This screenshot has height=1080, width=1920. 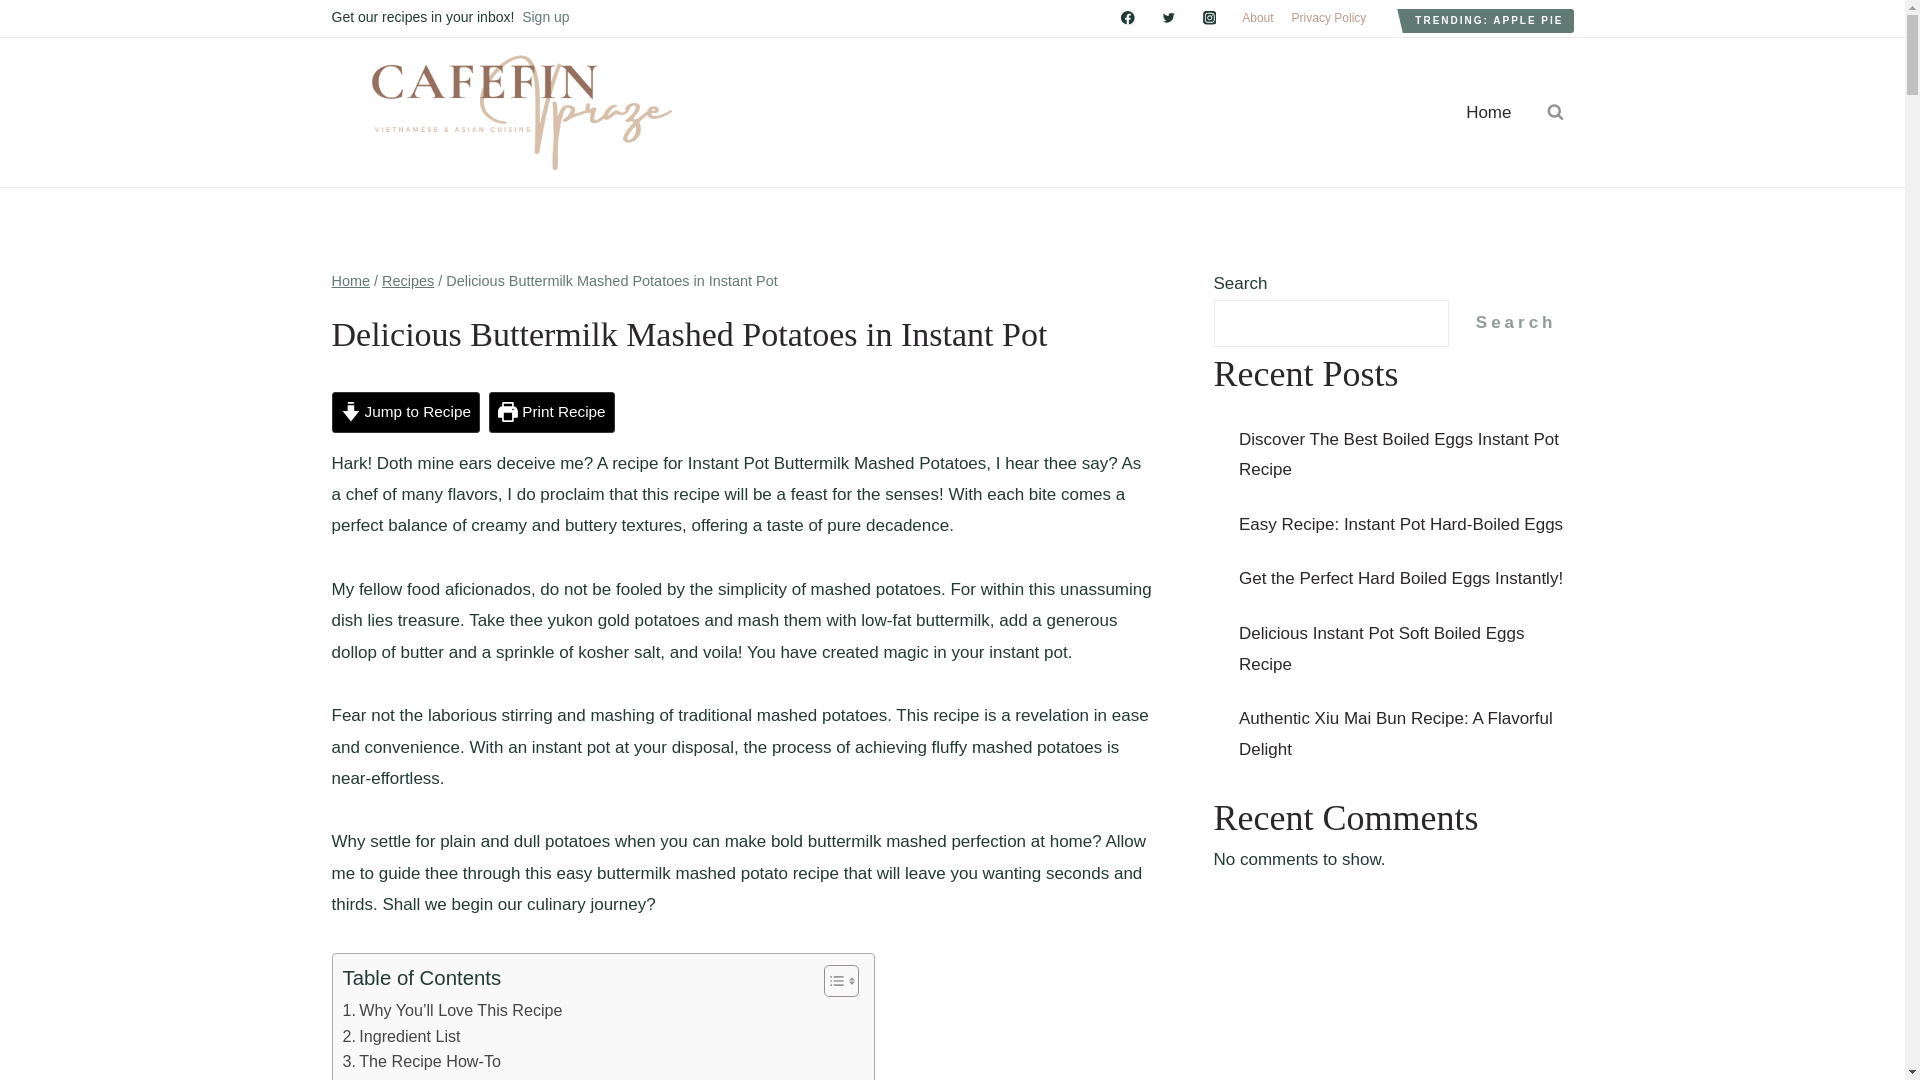 I want to click on TRENDING: APPLE PIE, so click(x=1488, y=20).